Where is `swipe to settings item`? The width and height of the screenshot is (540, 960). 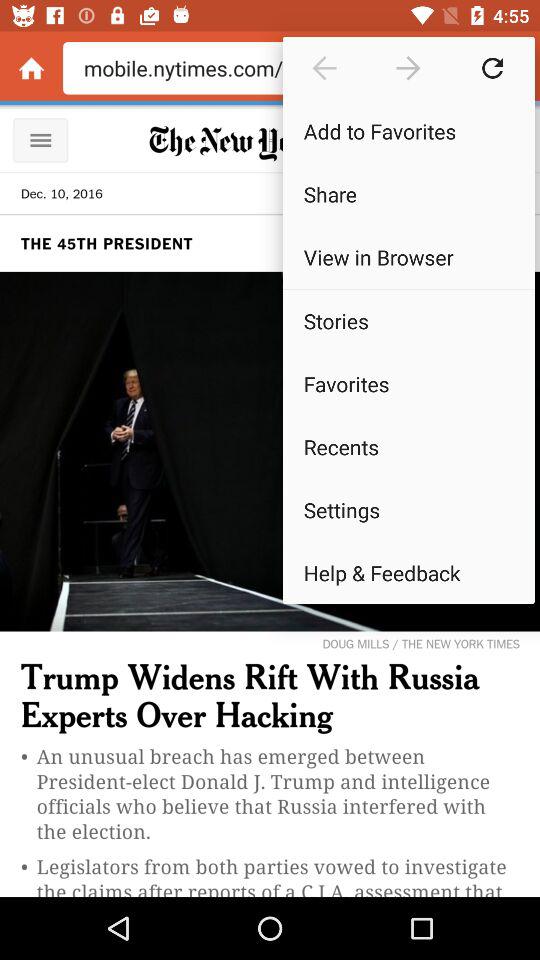 swipe to settings item is located at coordinates (408, 510).